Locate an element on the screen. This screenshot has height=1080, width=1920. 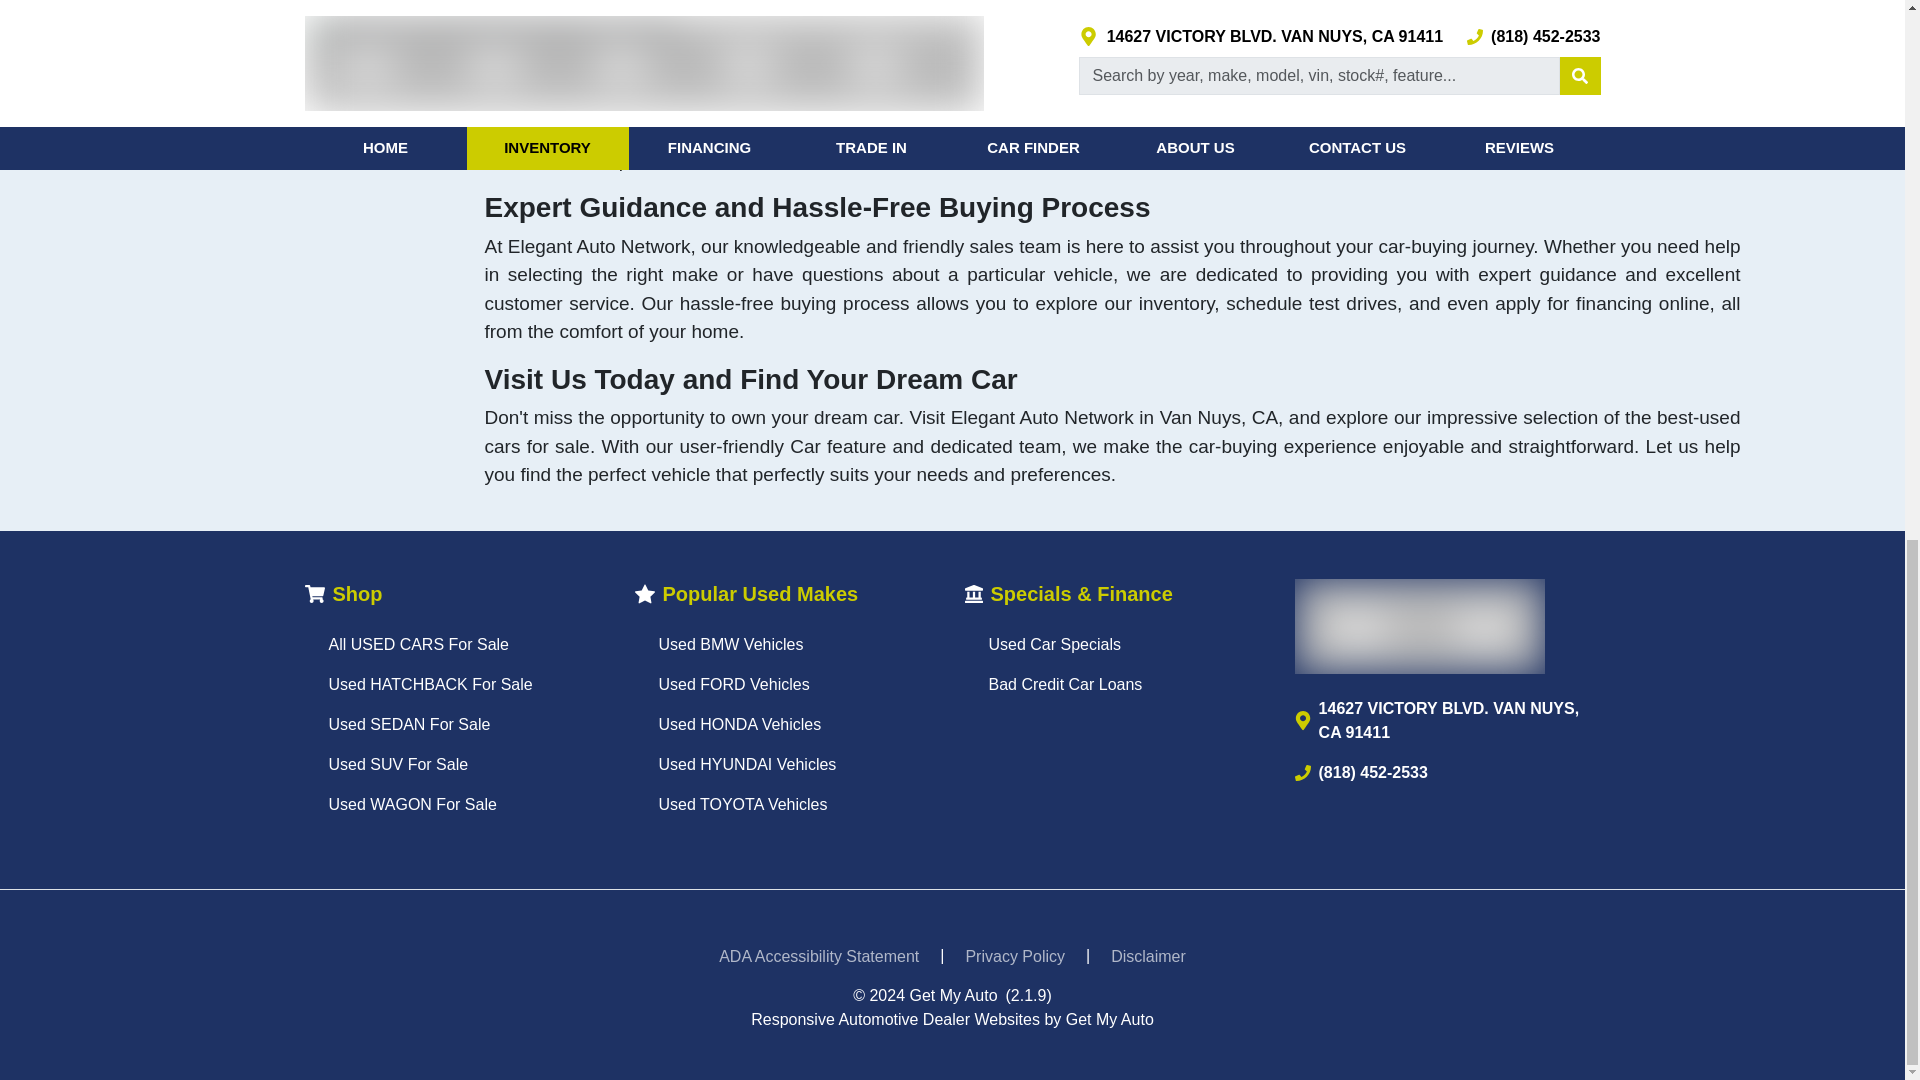
Used FORD Vehicles is located at coordinates (733, 684).